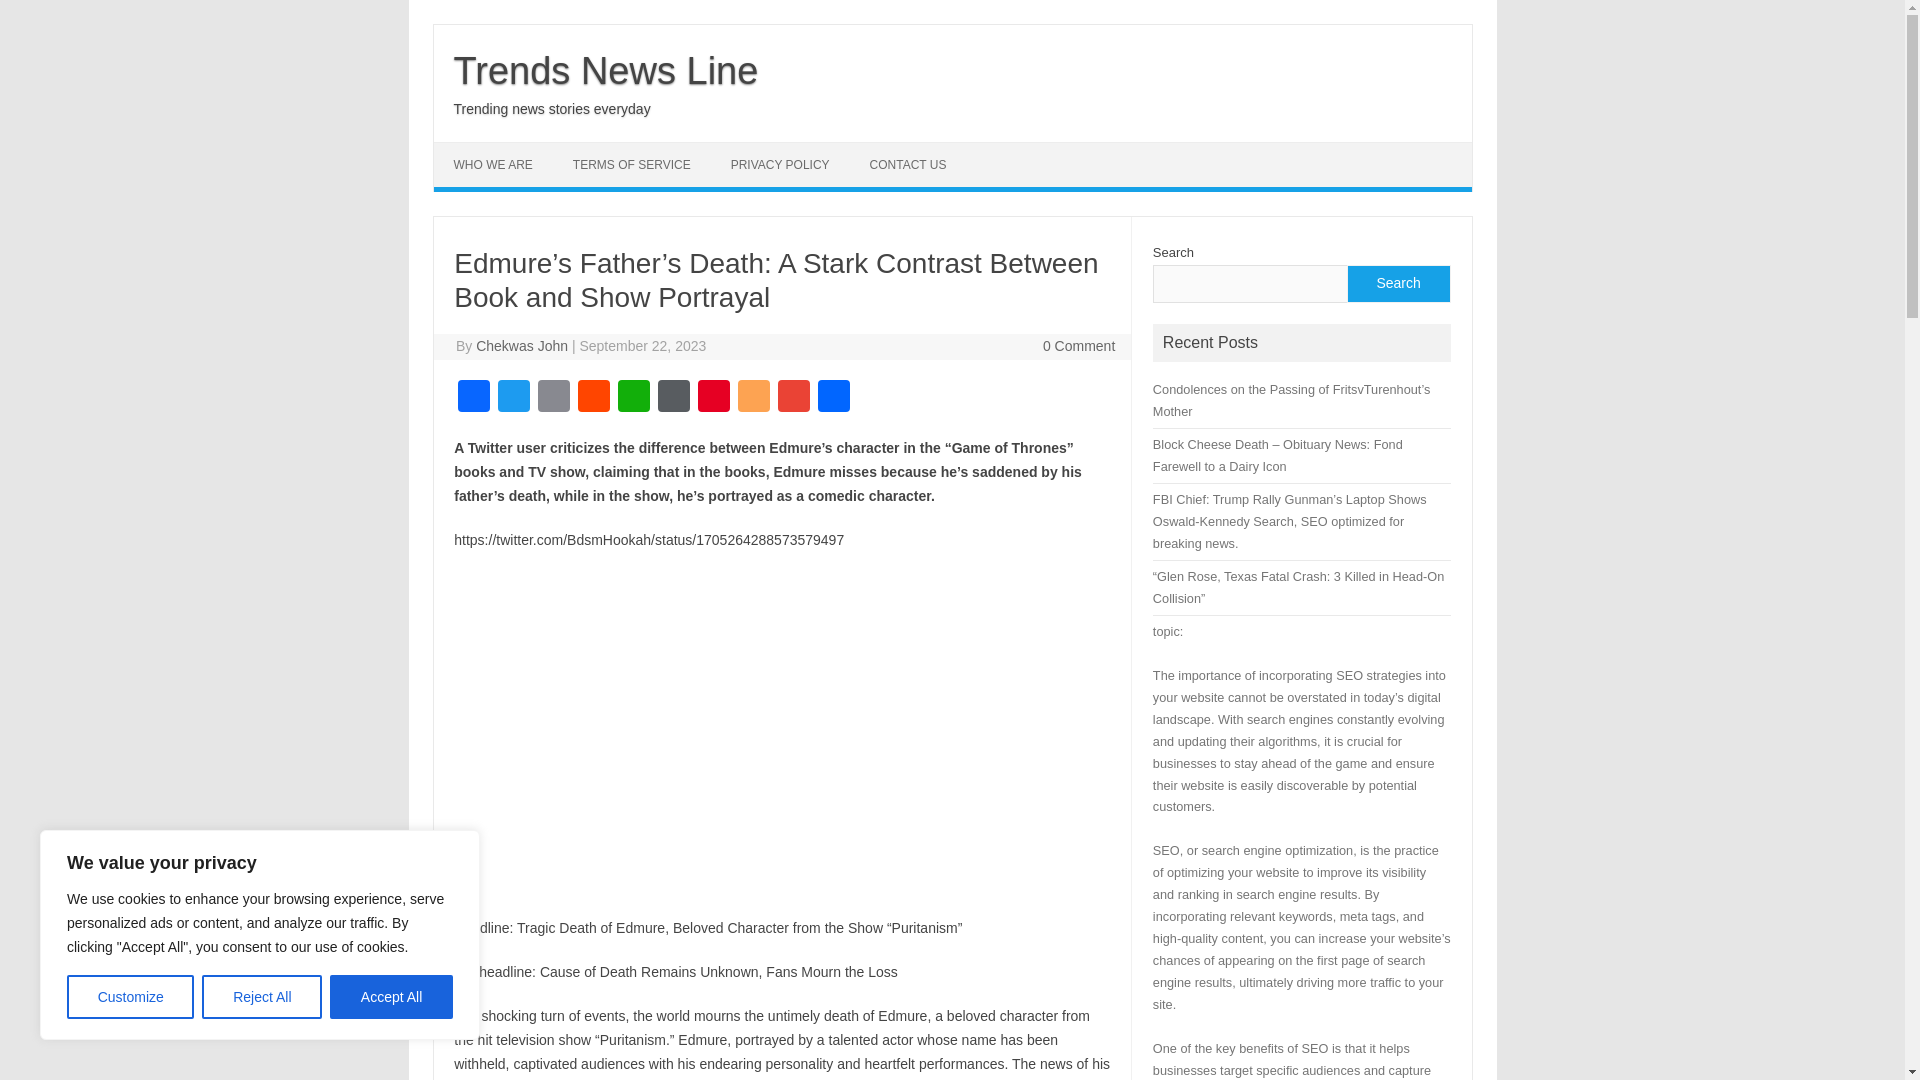 Image resolution: width=1920 pixels, height=1080 pixels. Describe the element at coordinates (513, 398) in the screenshot. I see `Twitter` at that location.